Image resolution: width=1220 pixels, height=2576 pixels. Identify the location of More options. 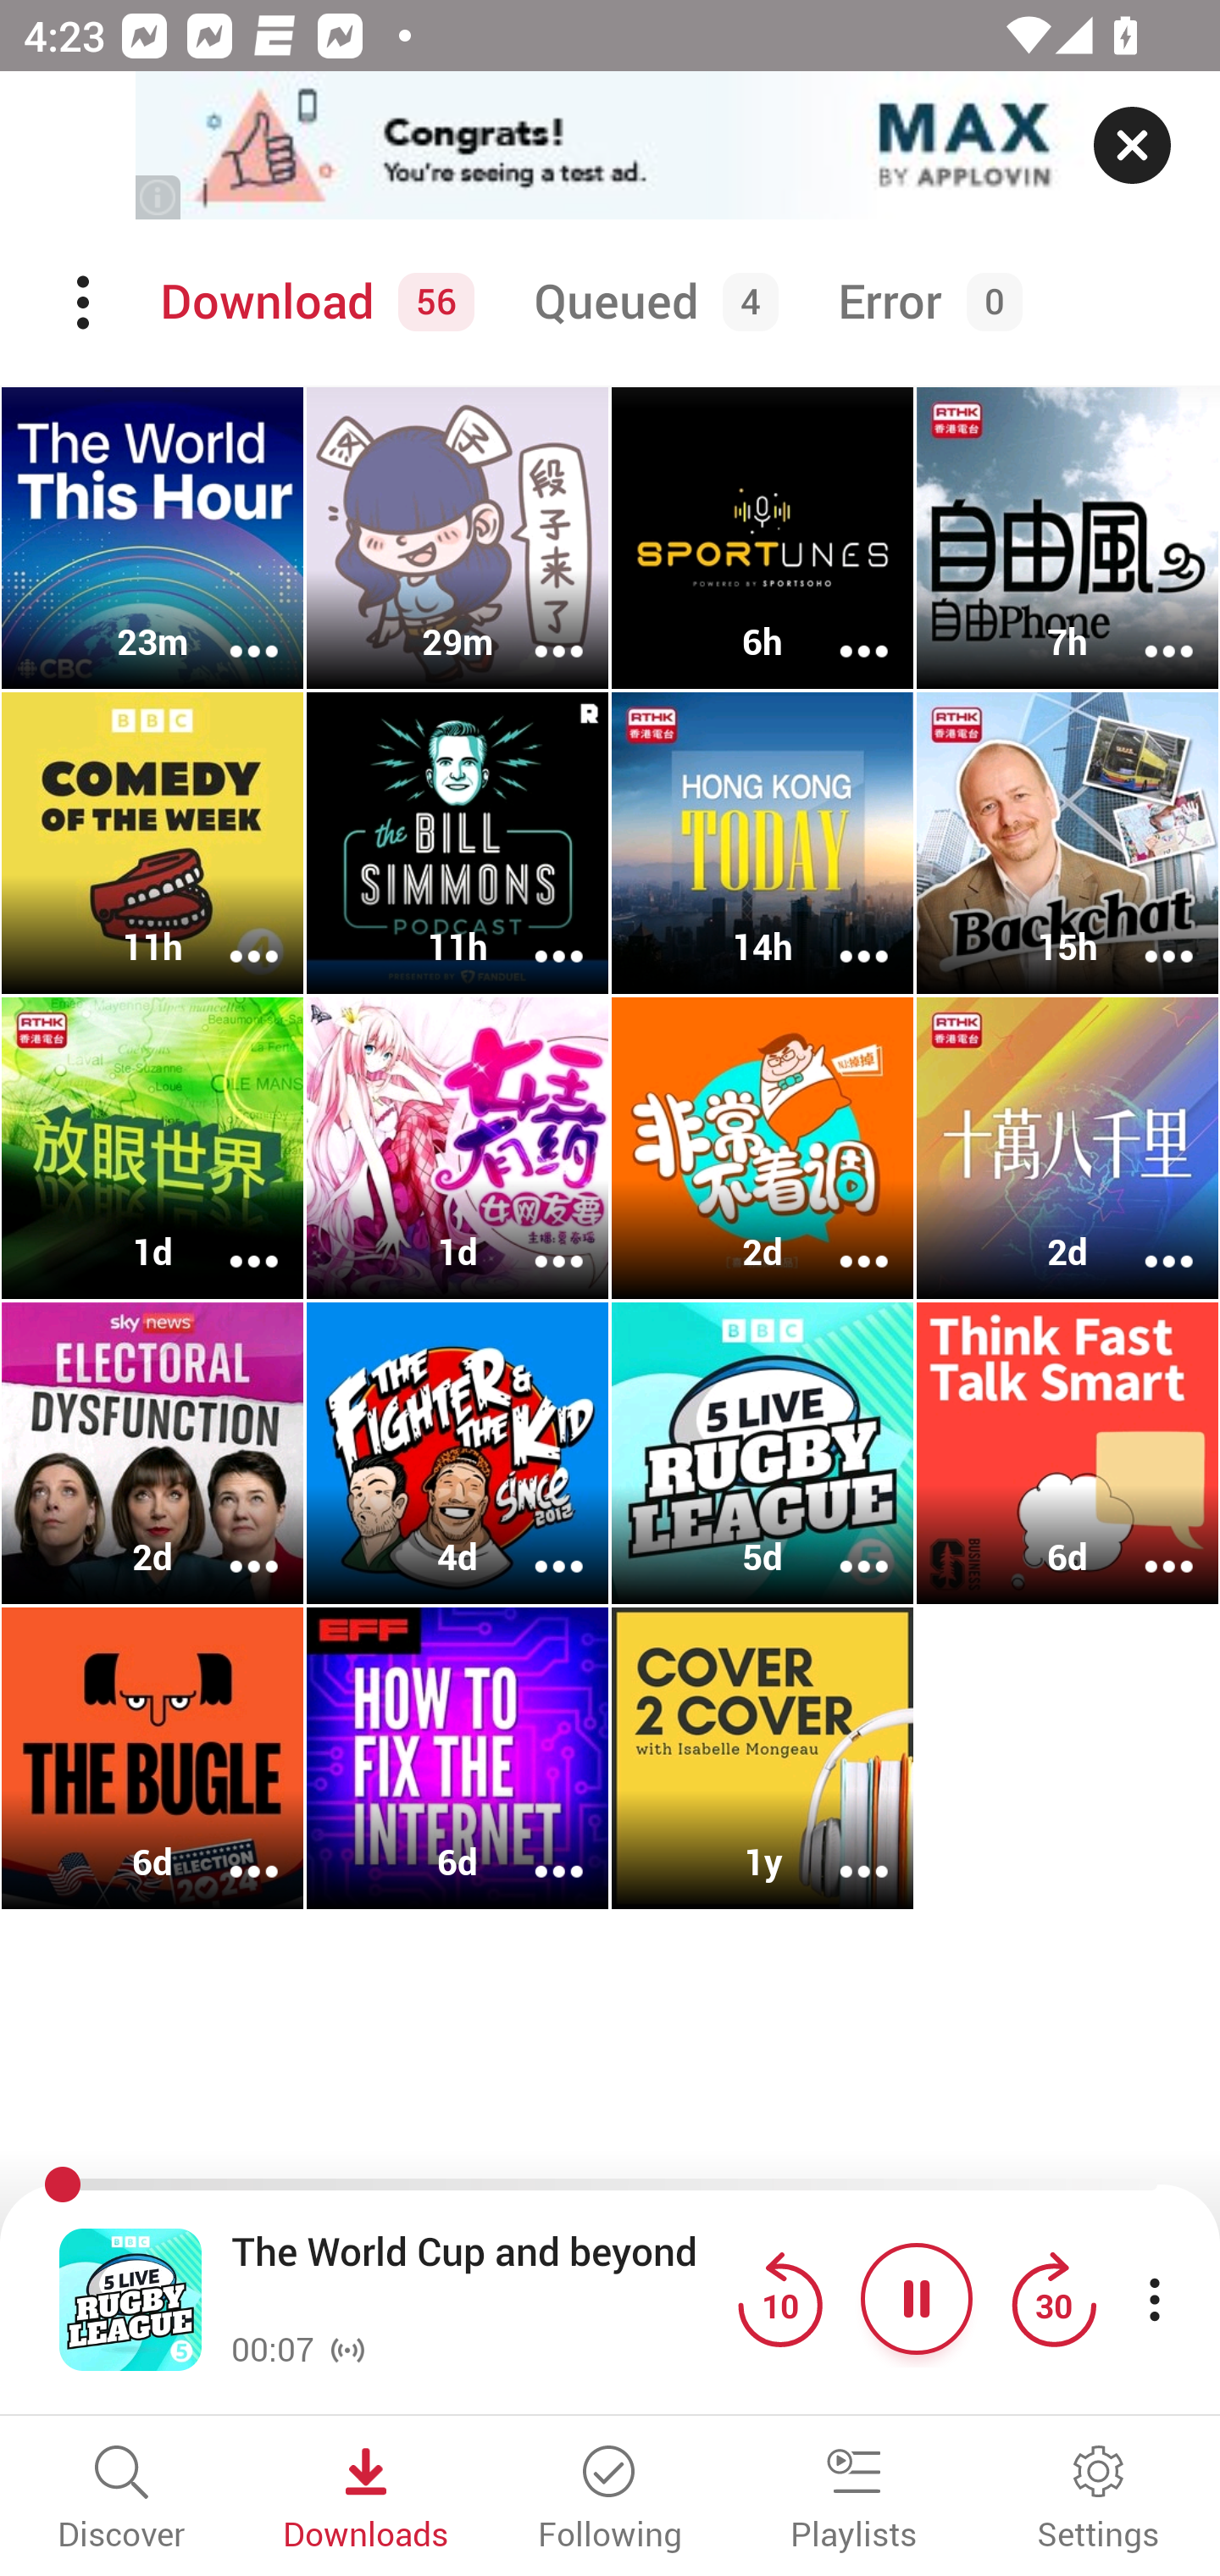
(1147, 628).